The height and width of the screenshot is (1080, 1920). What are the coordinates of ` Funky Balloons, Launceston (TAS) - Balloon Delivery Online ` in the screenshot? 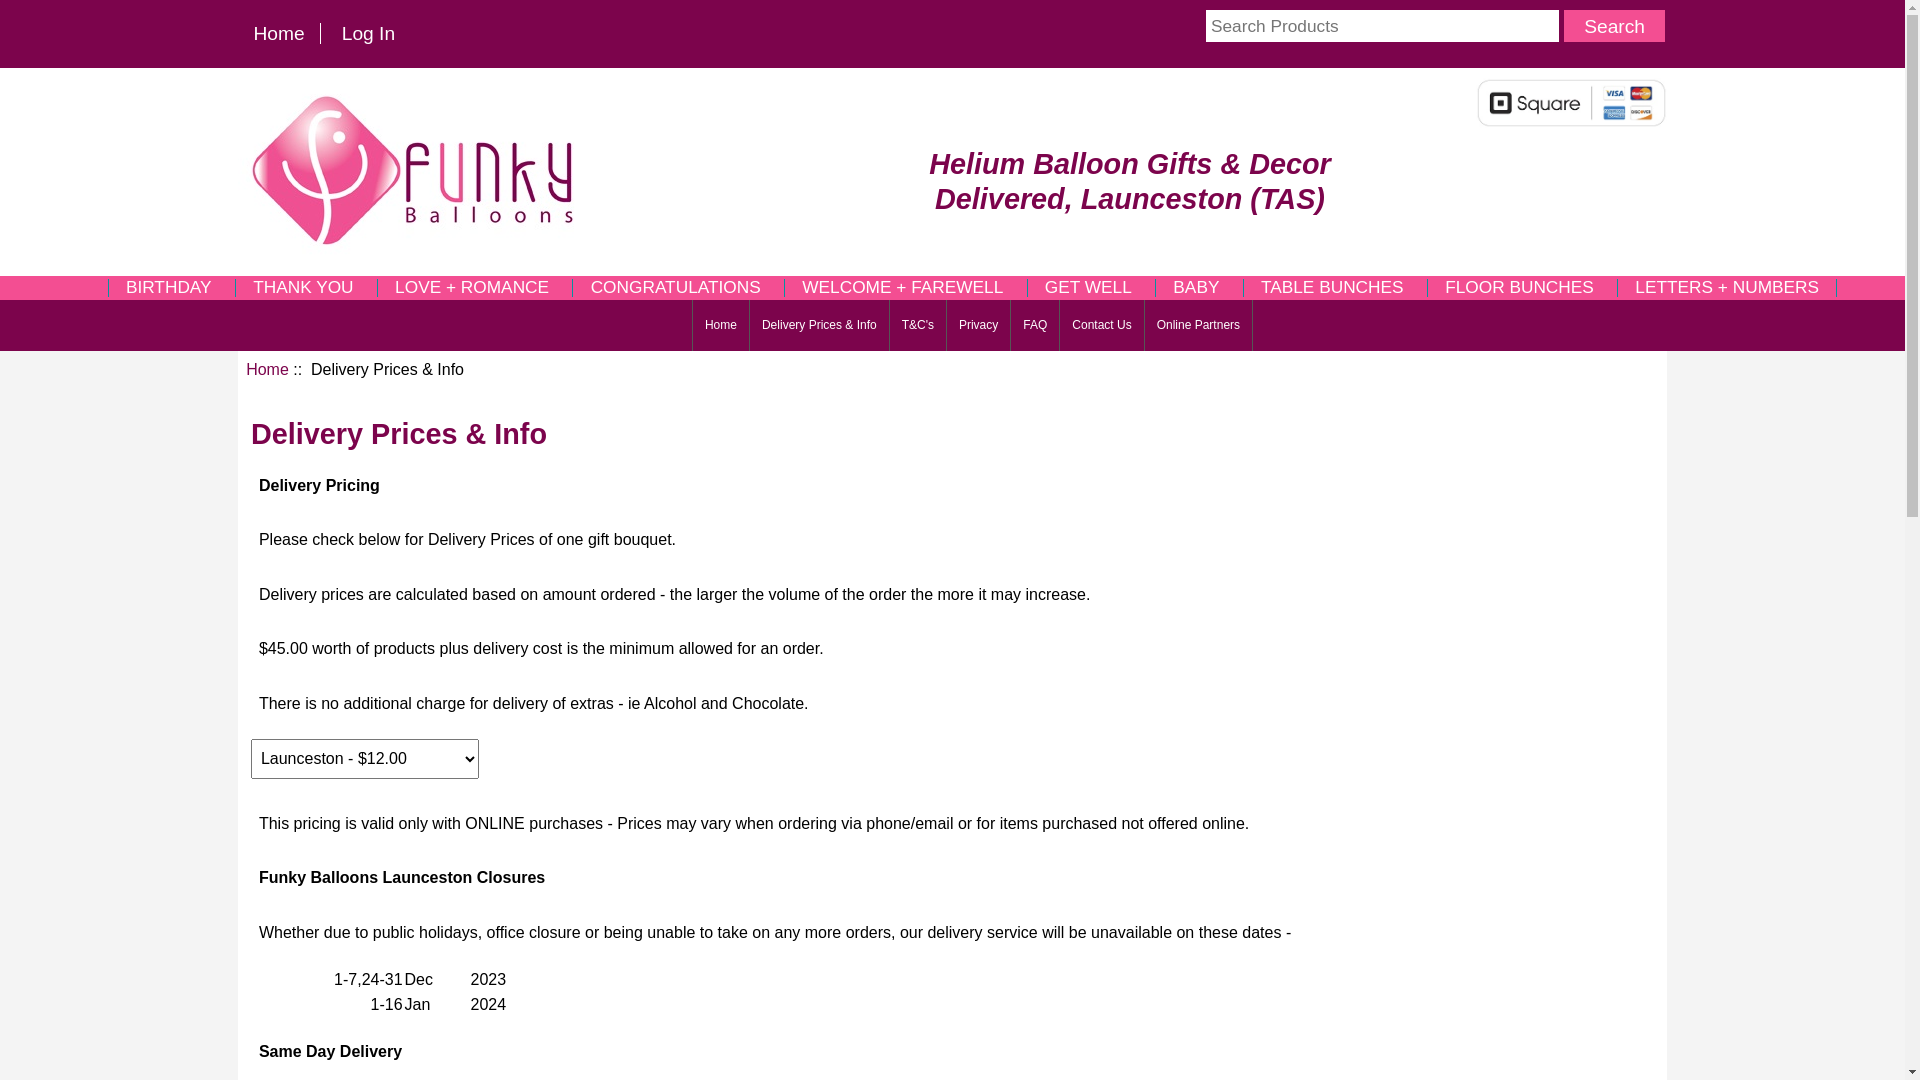 It's located at (416, 168).